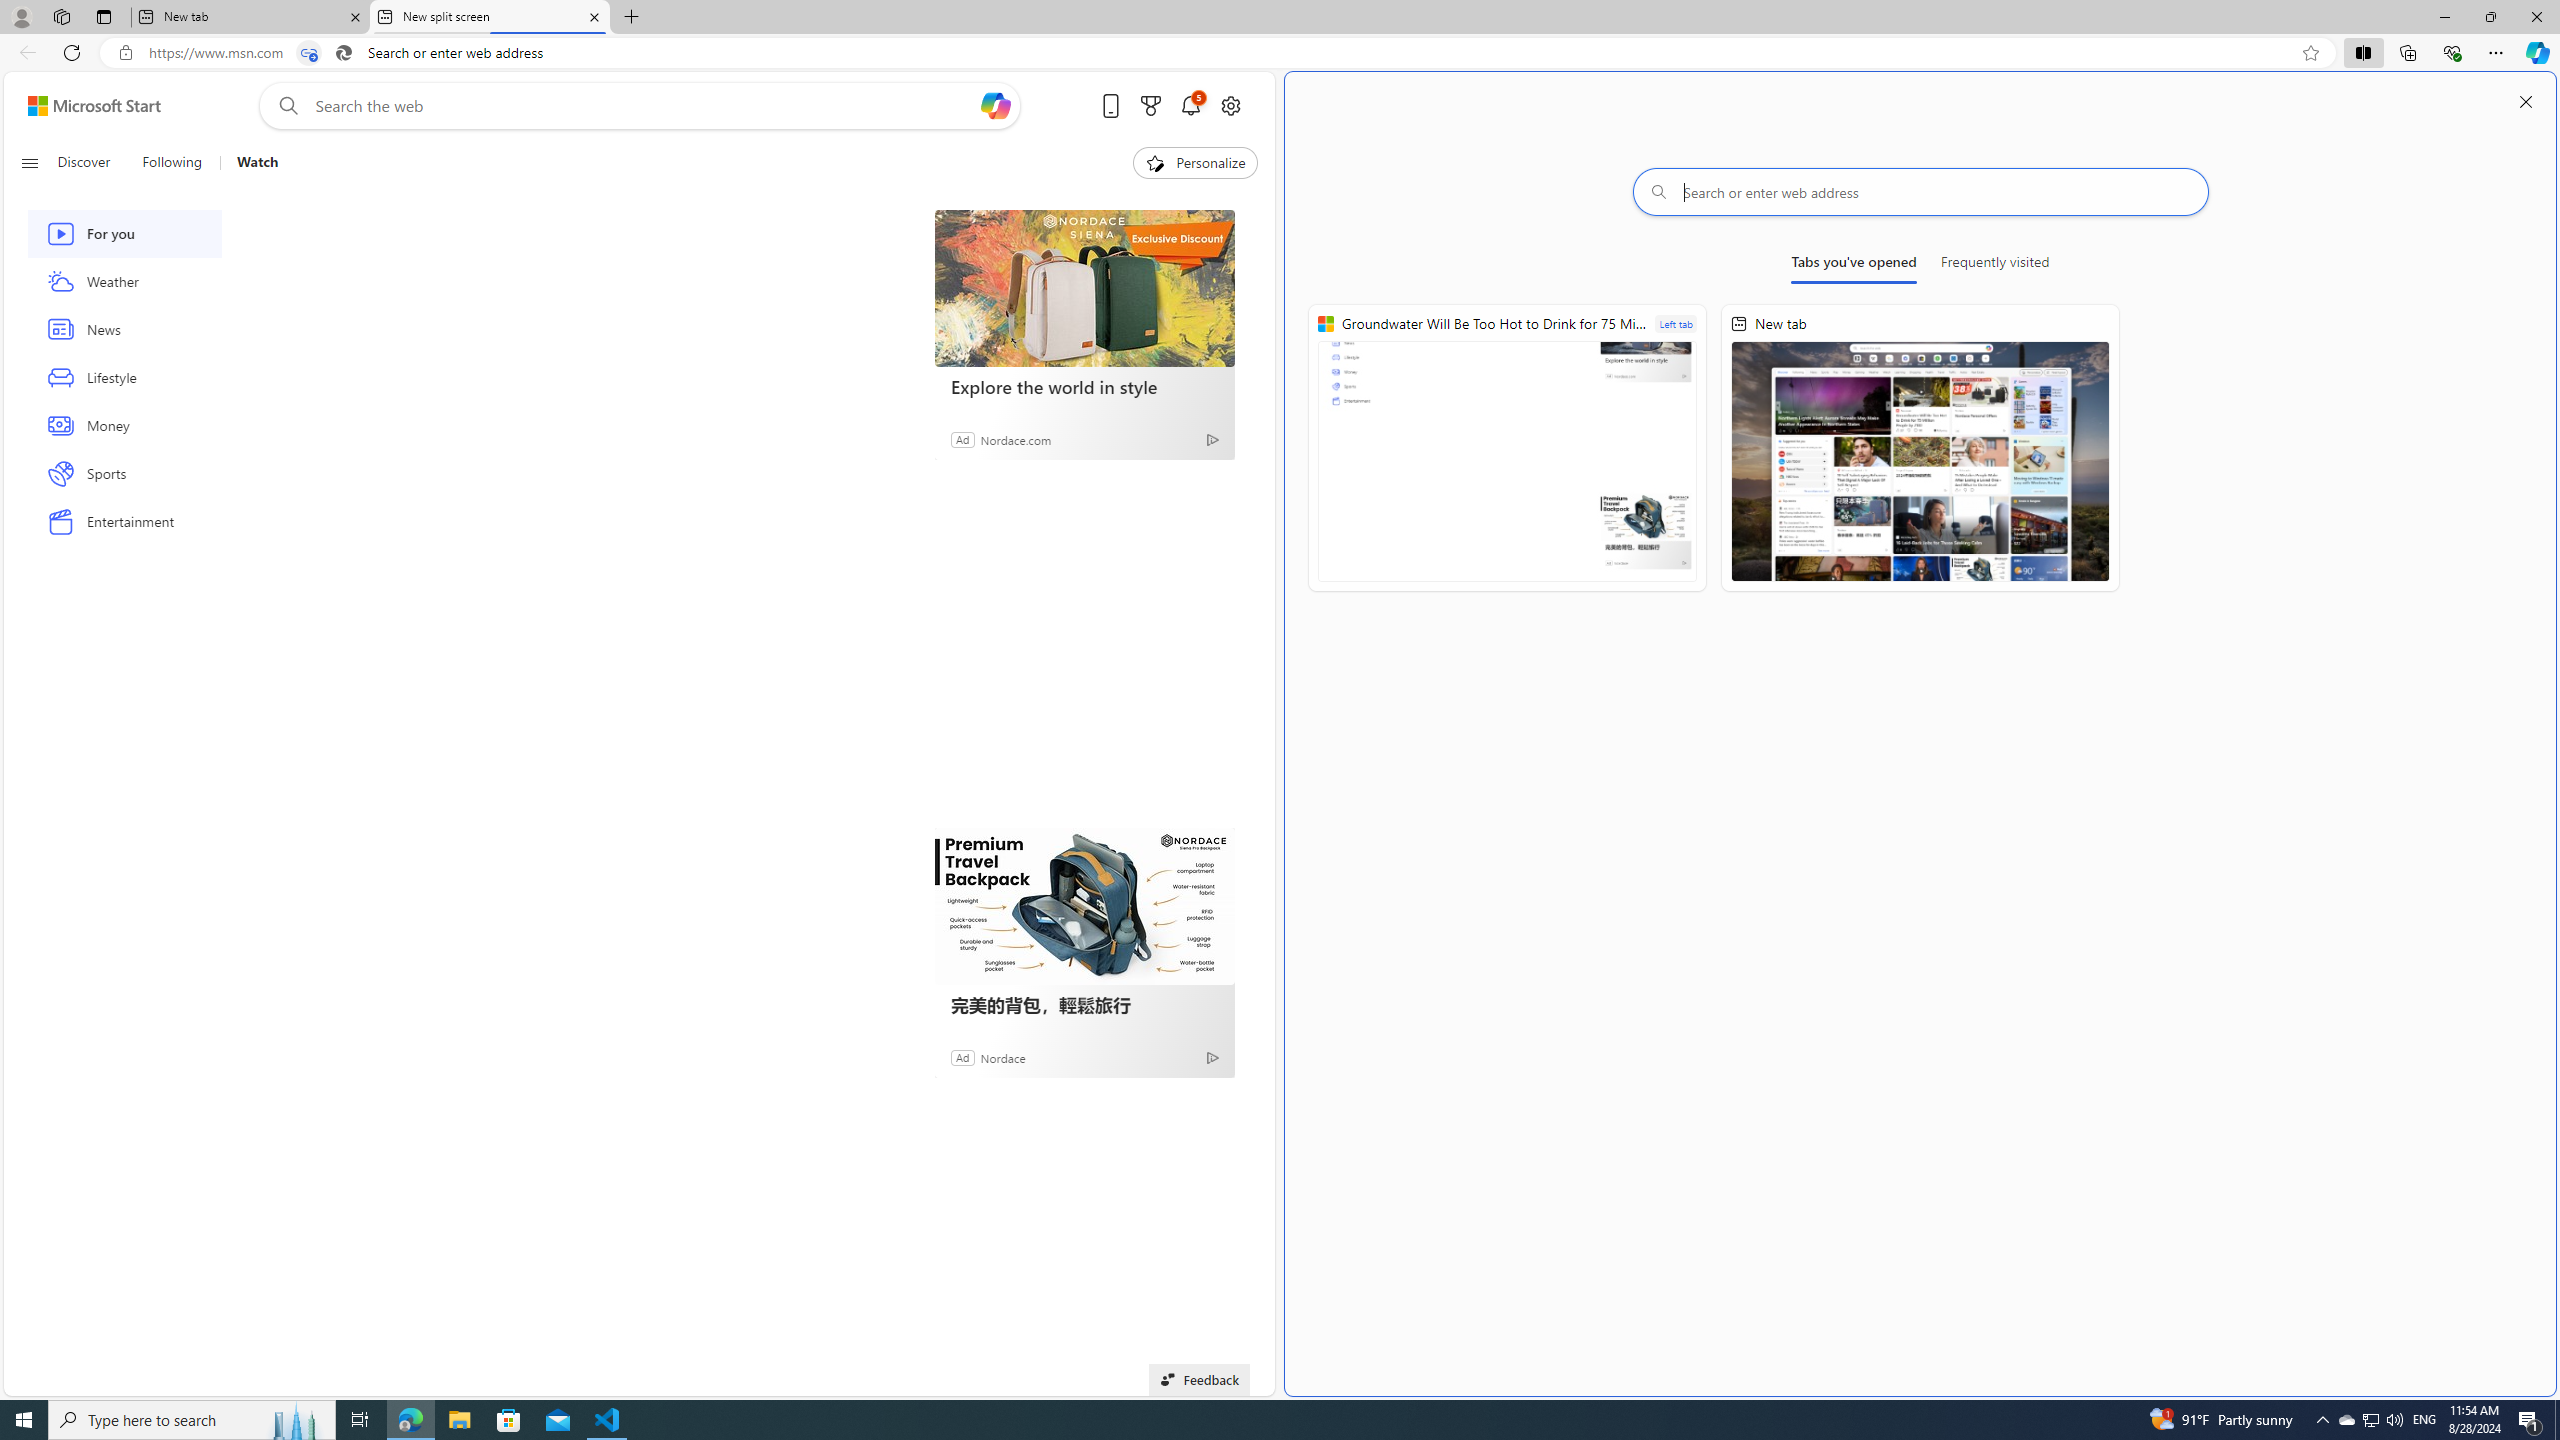 This screenshot has width=2560, height=1440. What do you see at coordinates (1150, 106) in the screenshot?
I see `Microsoft rewards` at bounding box center [1150, 106].